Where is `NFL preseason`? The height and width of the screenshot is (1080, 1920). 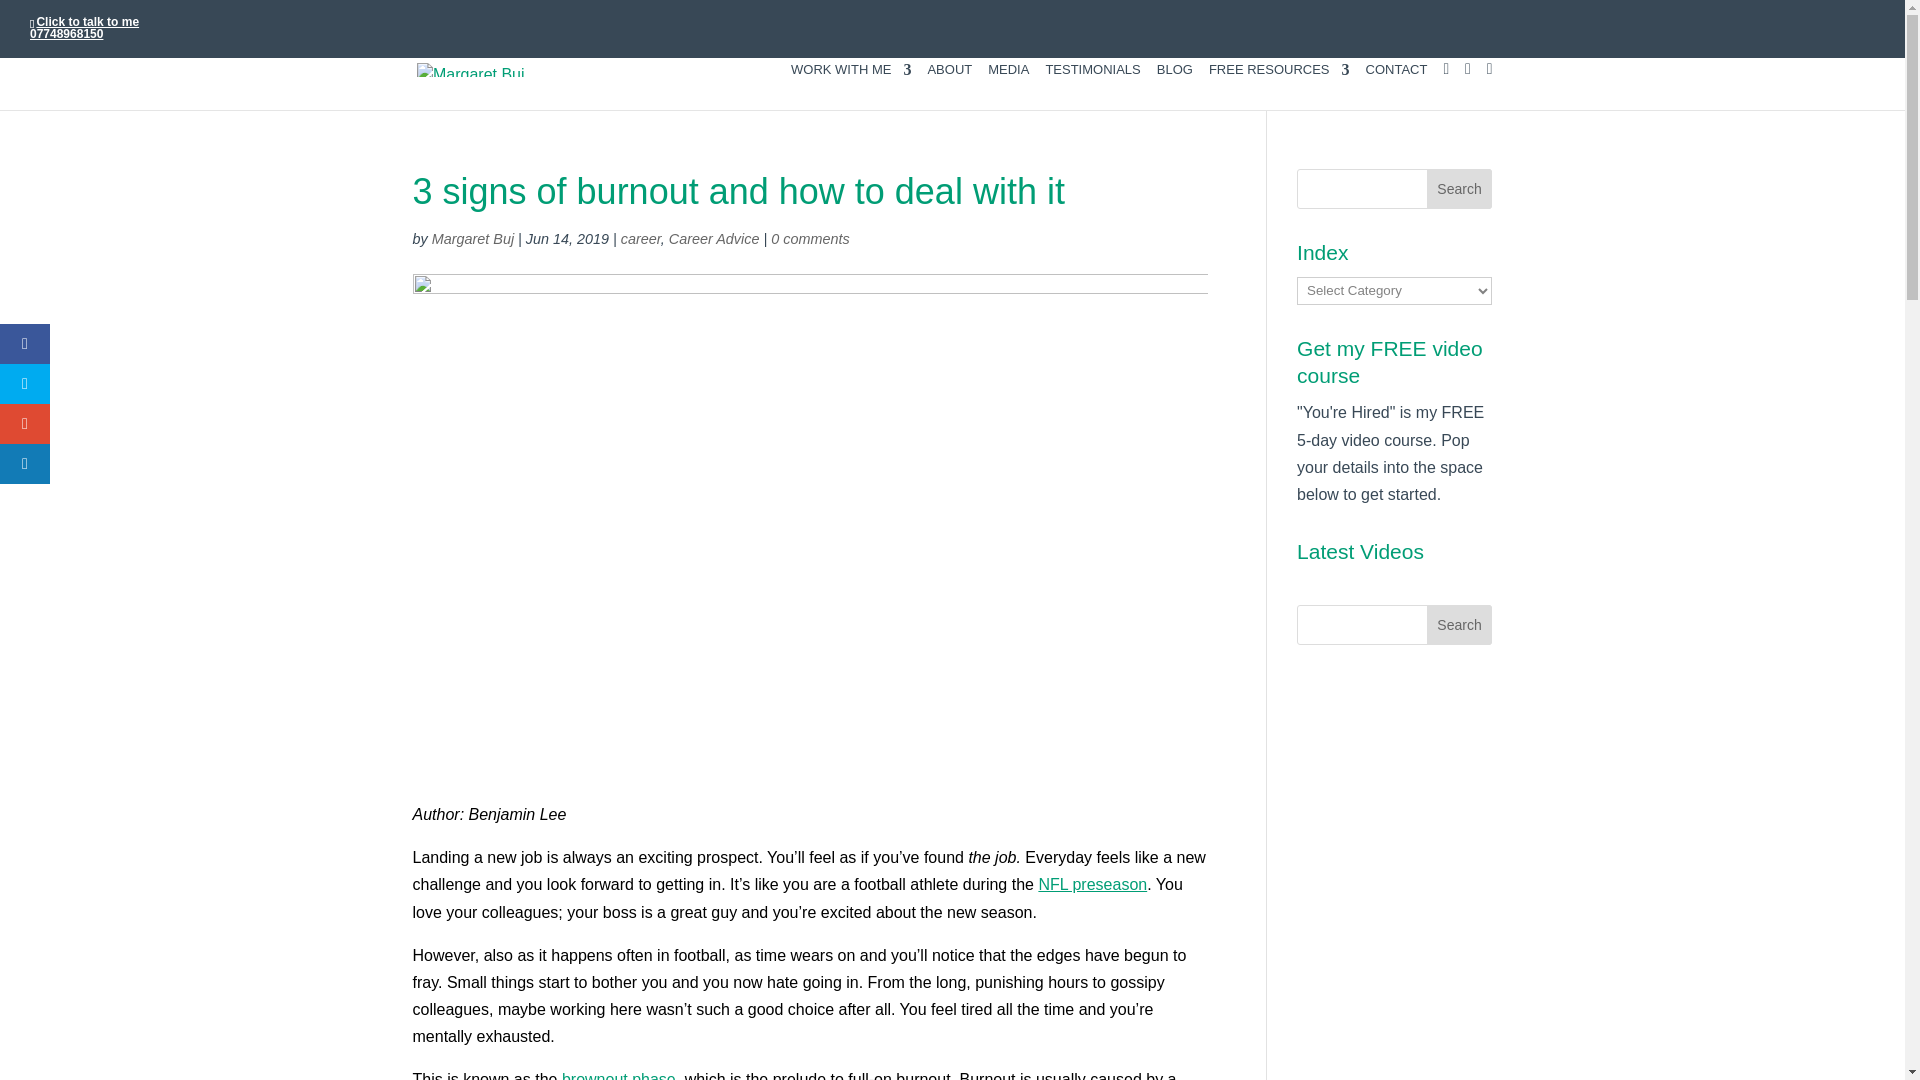 NFL preseason is located at coordinates (1092, 884).